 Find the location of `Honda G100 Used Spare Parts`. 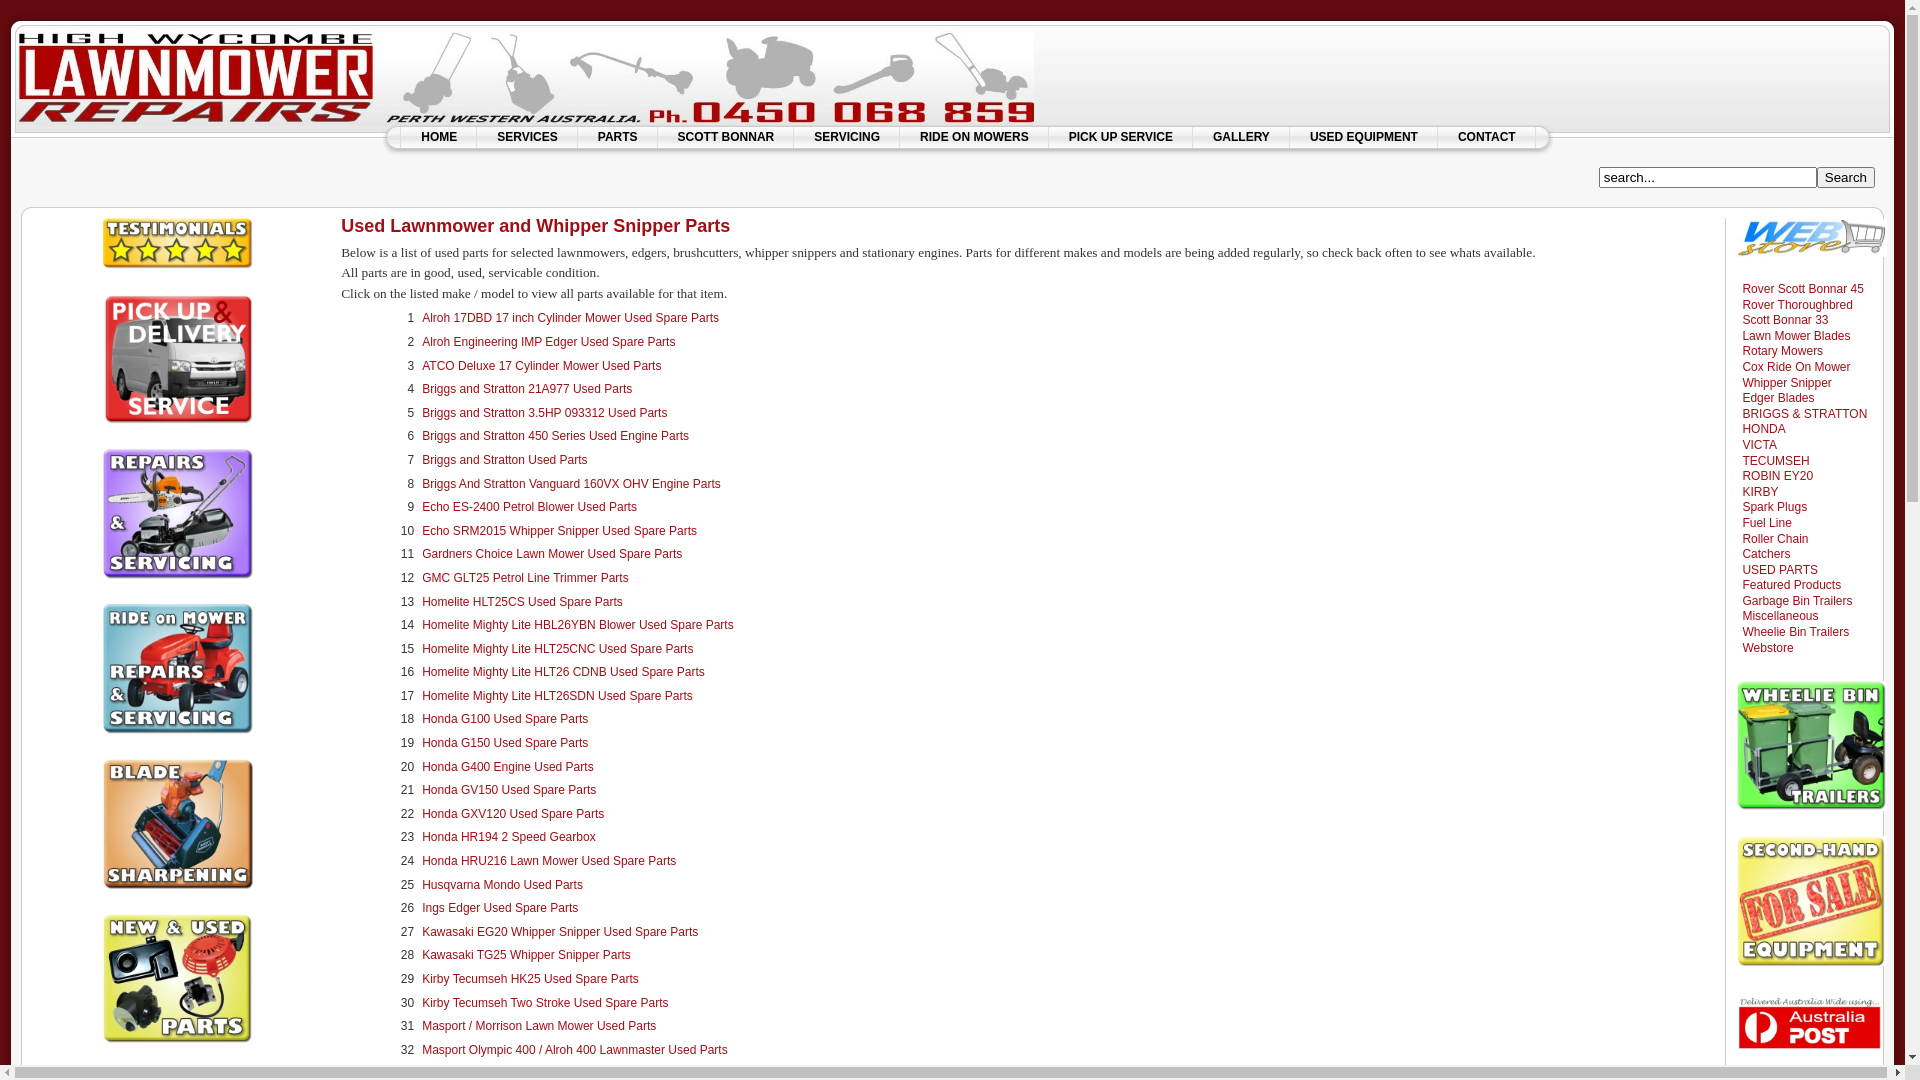

Honda G100 Used Spare Parts is located at coordinates (505, 719).